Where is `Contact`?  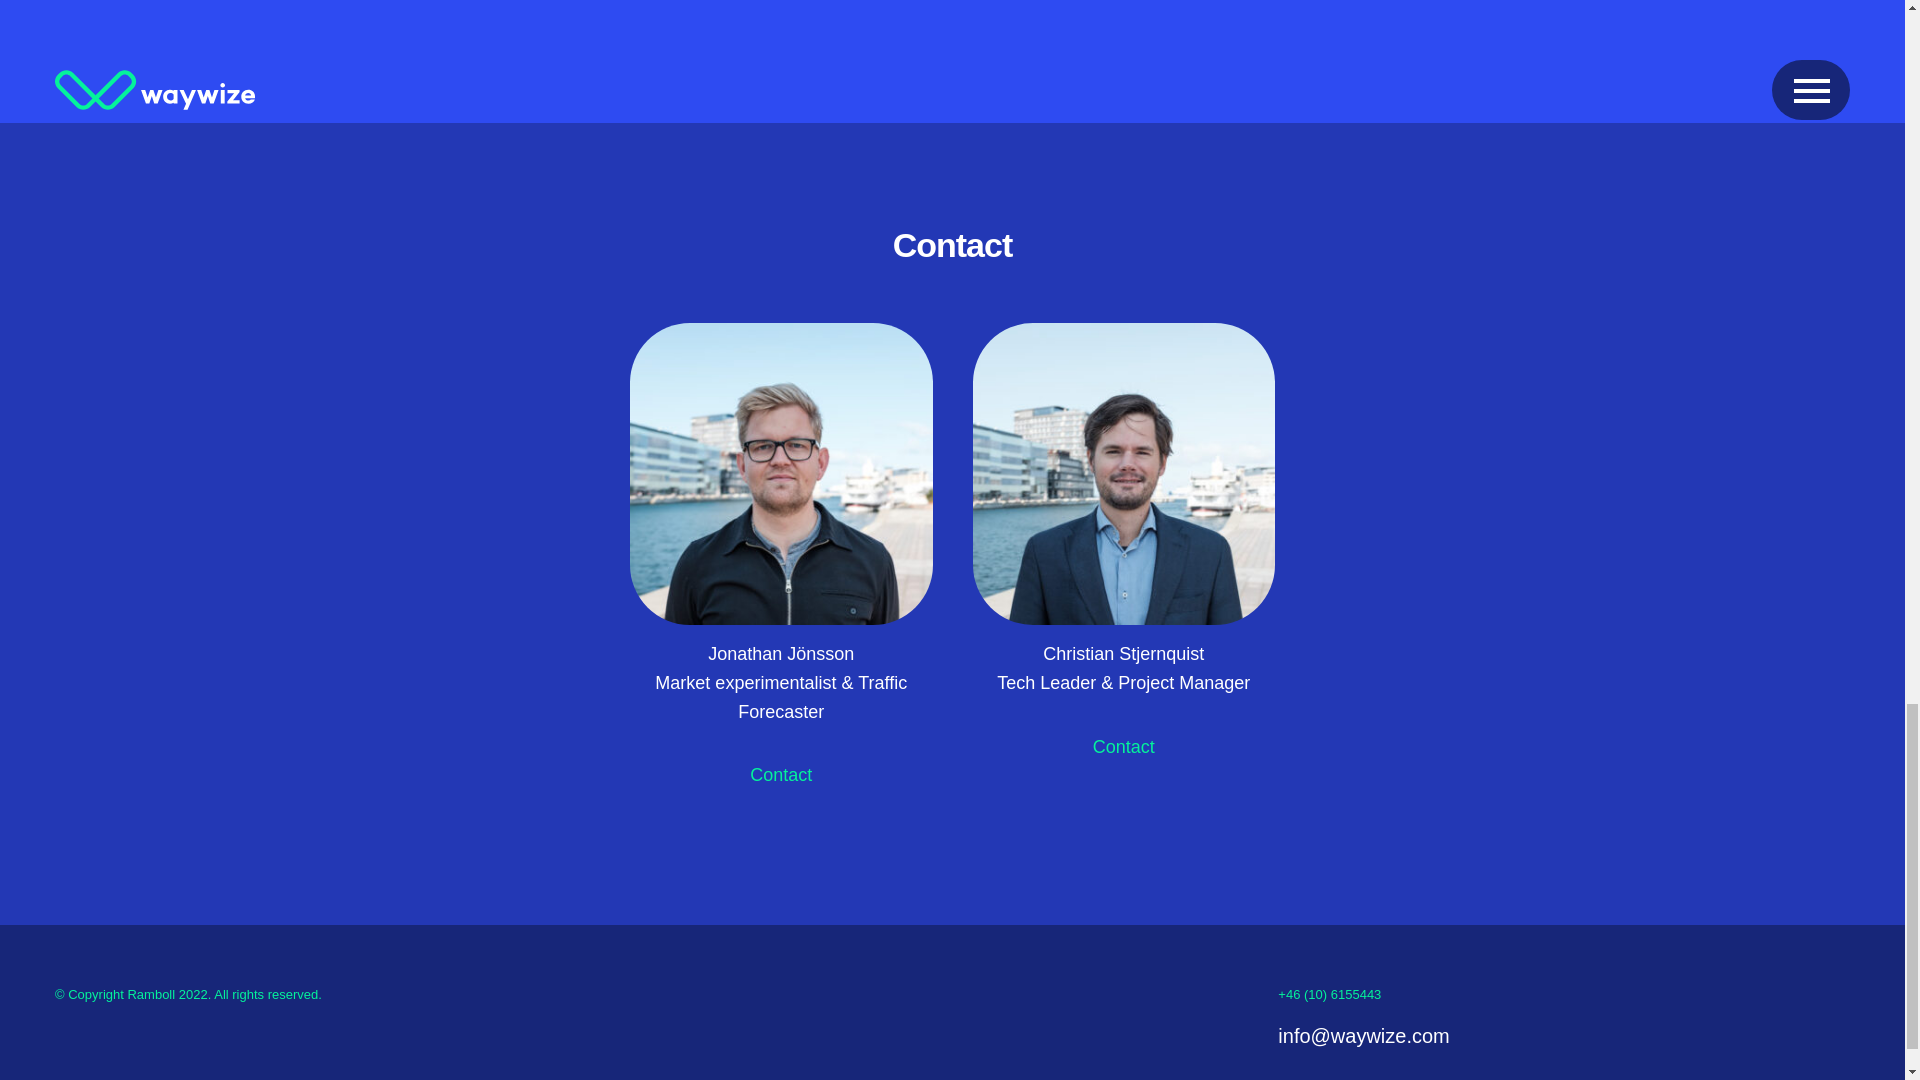
Contact is located at coordinates (1124, 748).